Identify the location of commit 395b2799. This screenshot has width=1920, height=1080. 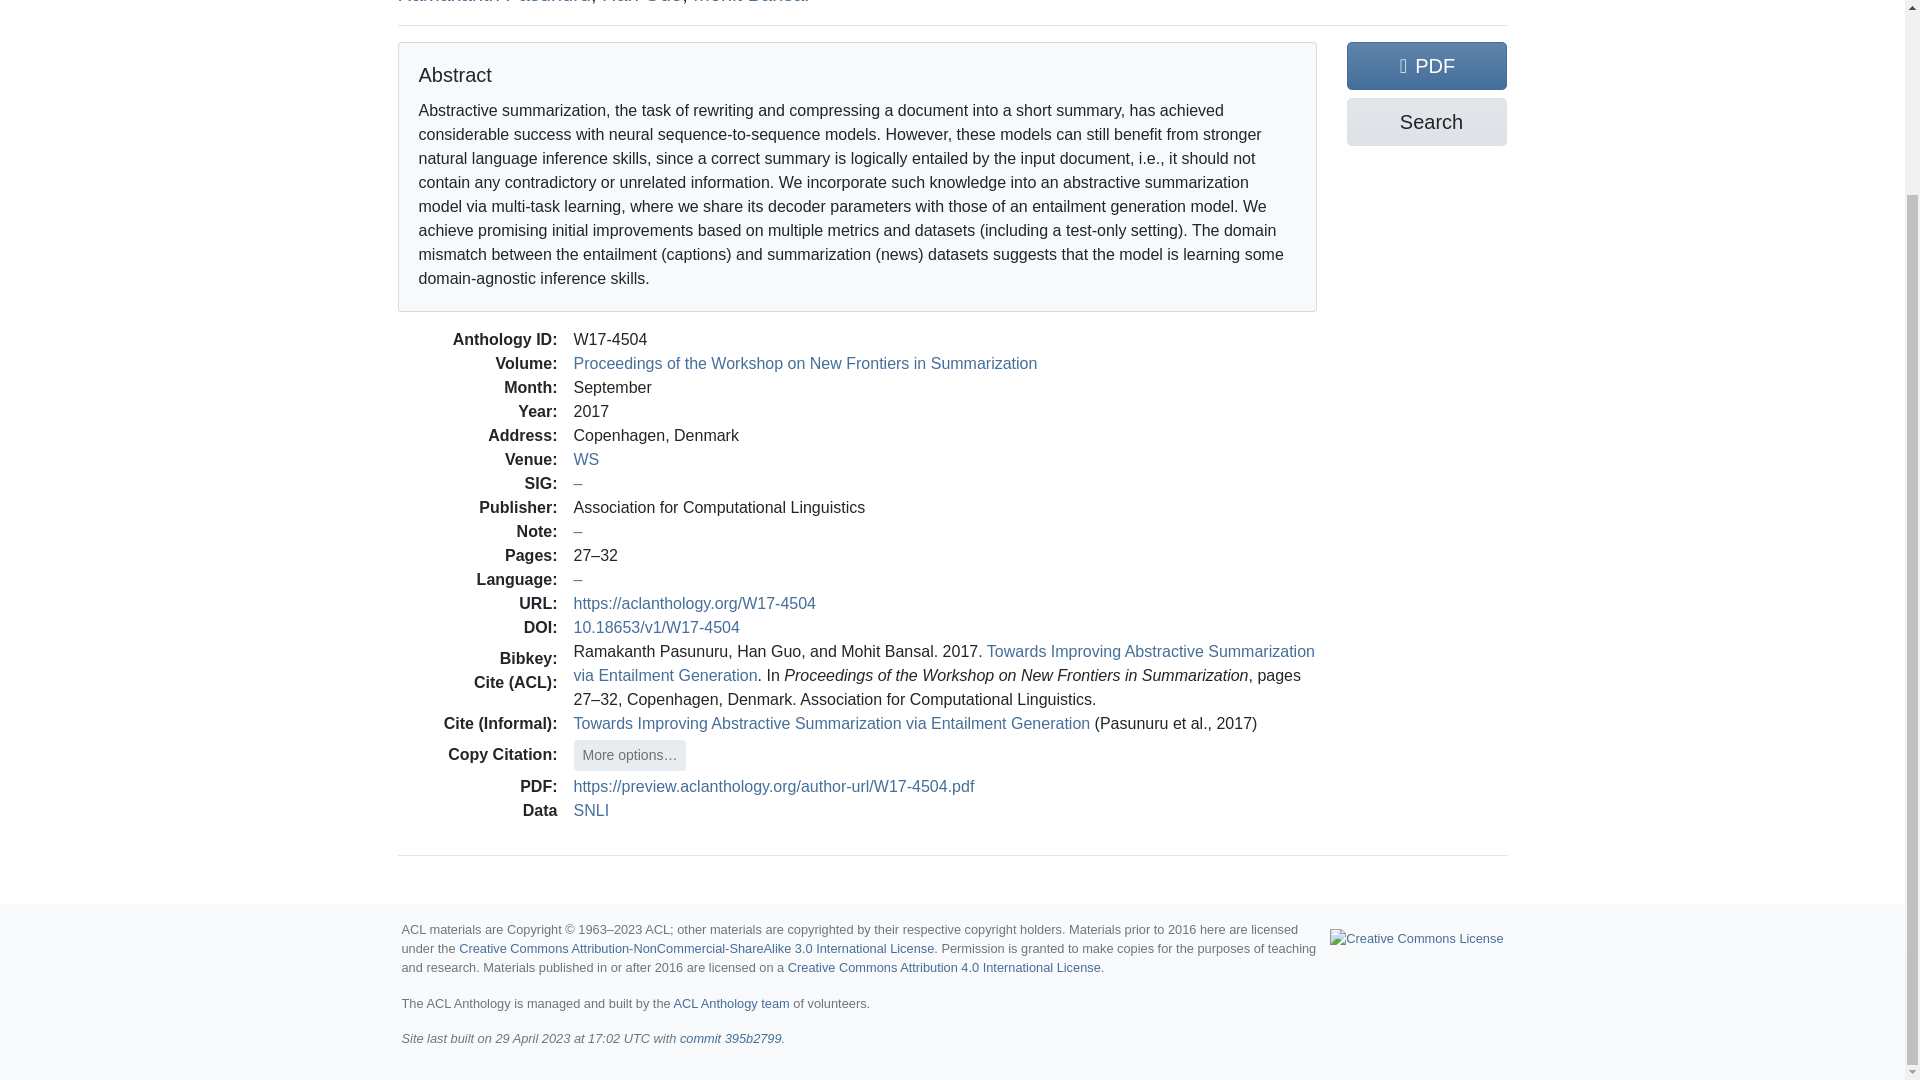
(730, 1038).